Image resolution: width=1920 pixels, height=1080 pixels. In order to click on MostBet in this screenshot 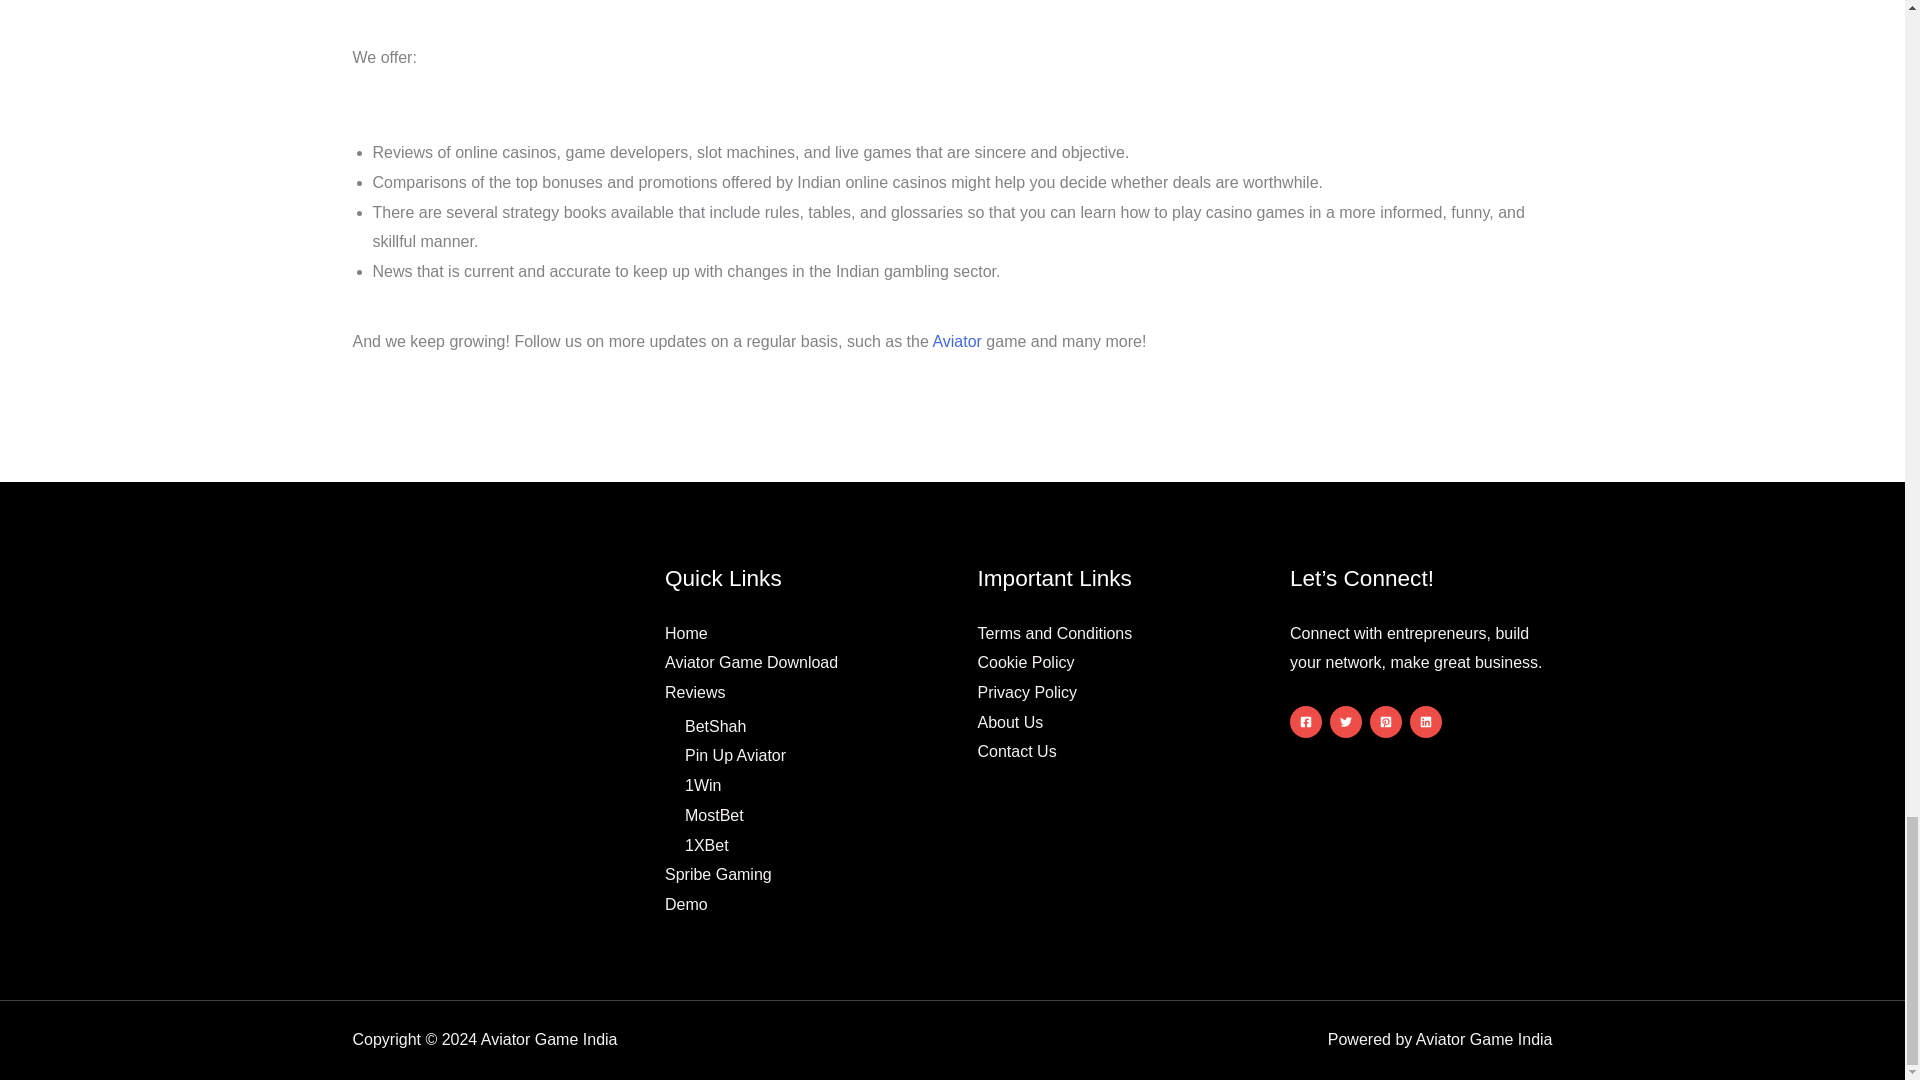, I will do `click(714, 815)`.